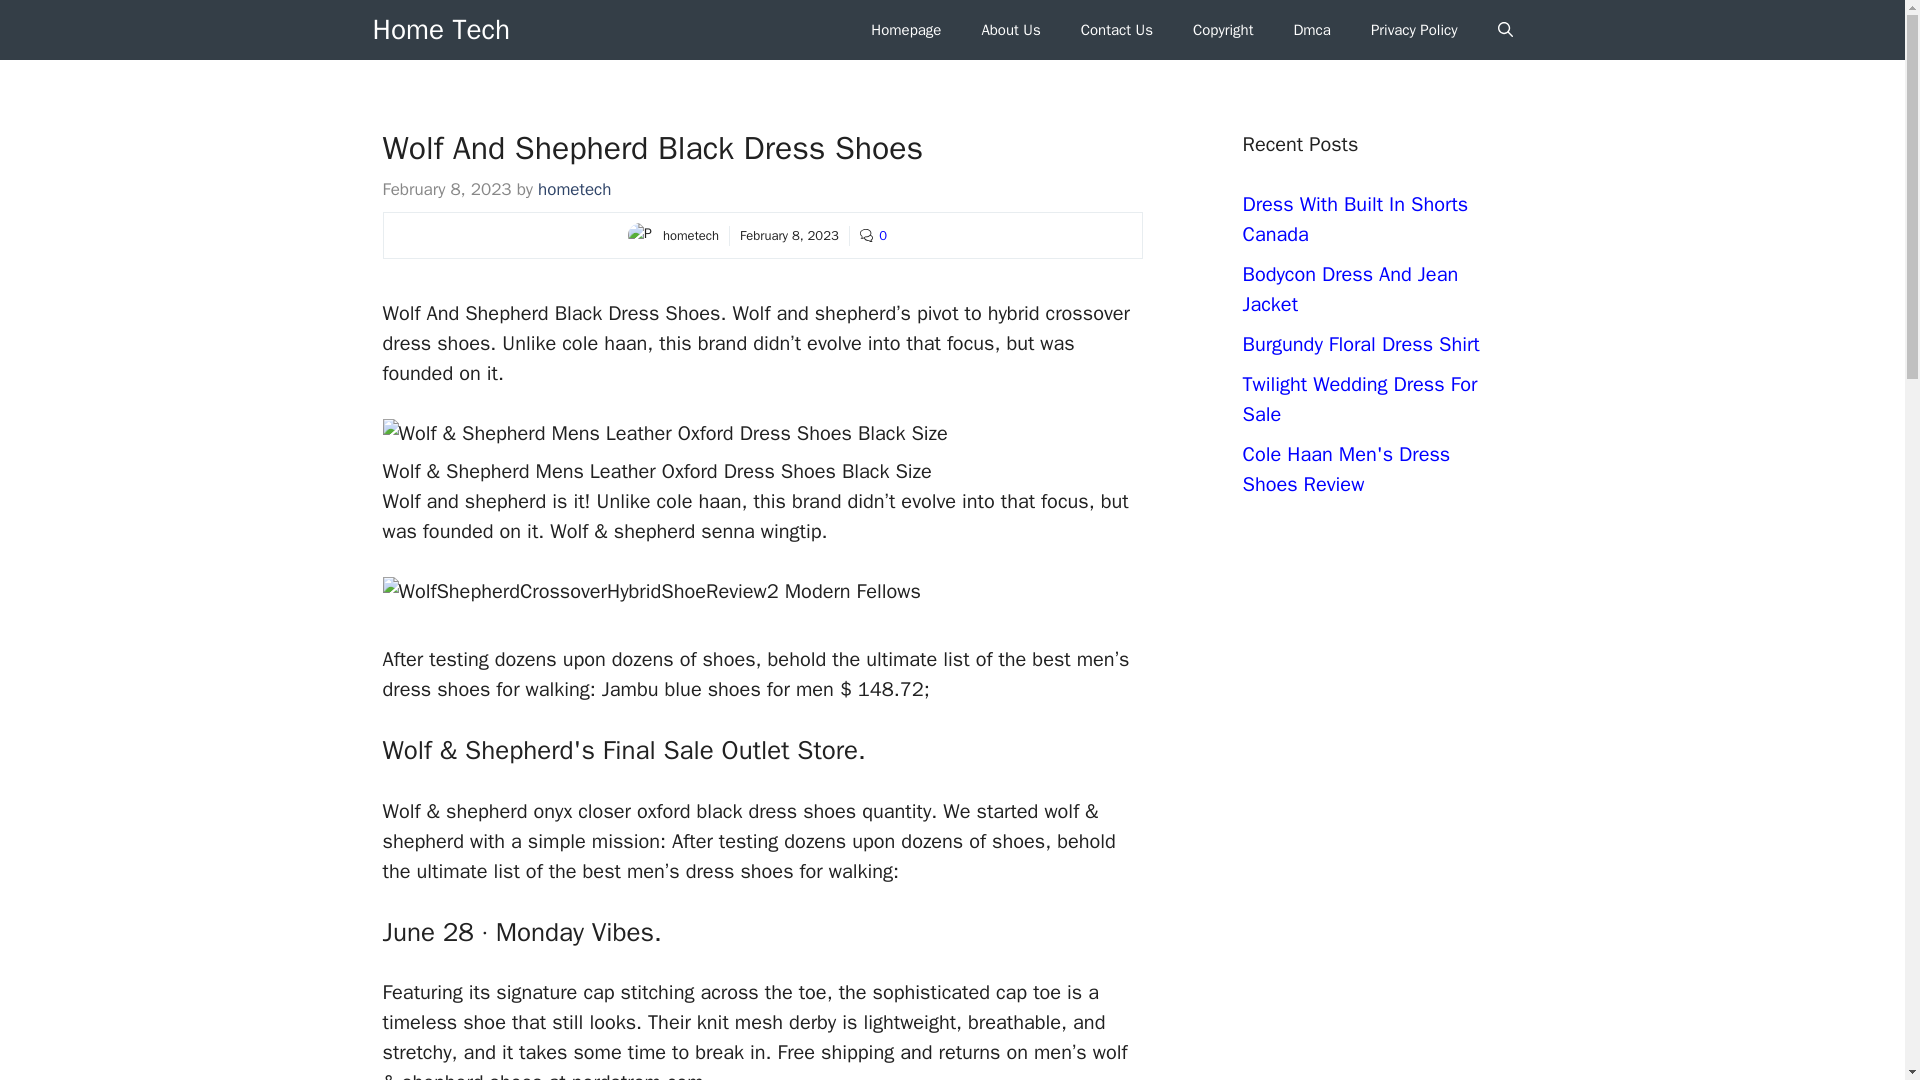  I want to click on View all posts by hometech, so click(574, 189).